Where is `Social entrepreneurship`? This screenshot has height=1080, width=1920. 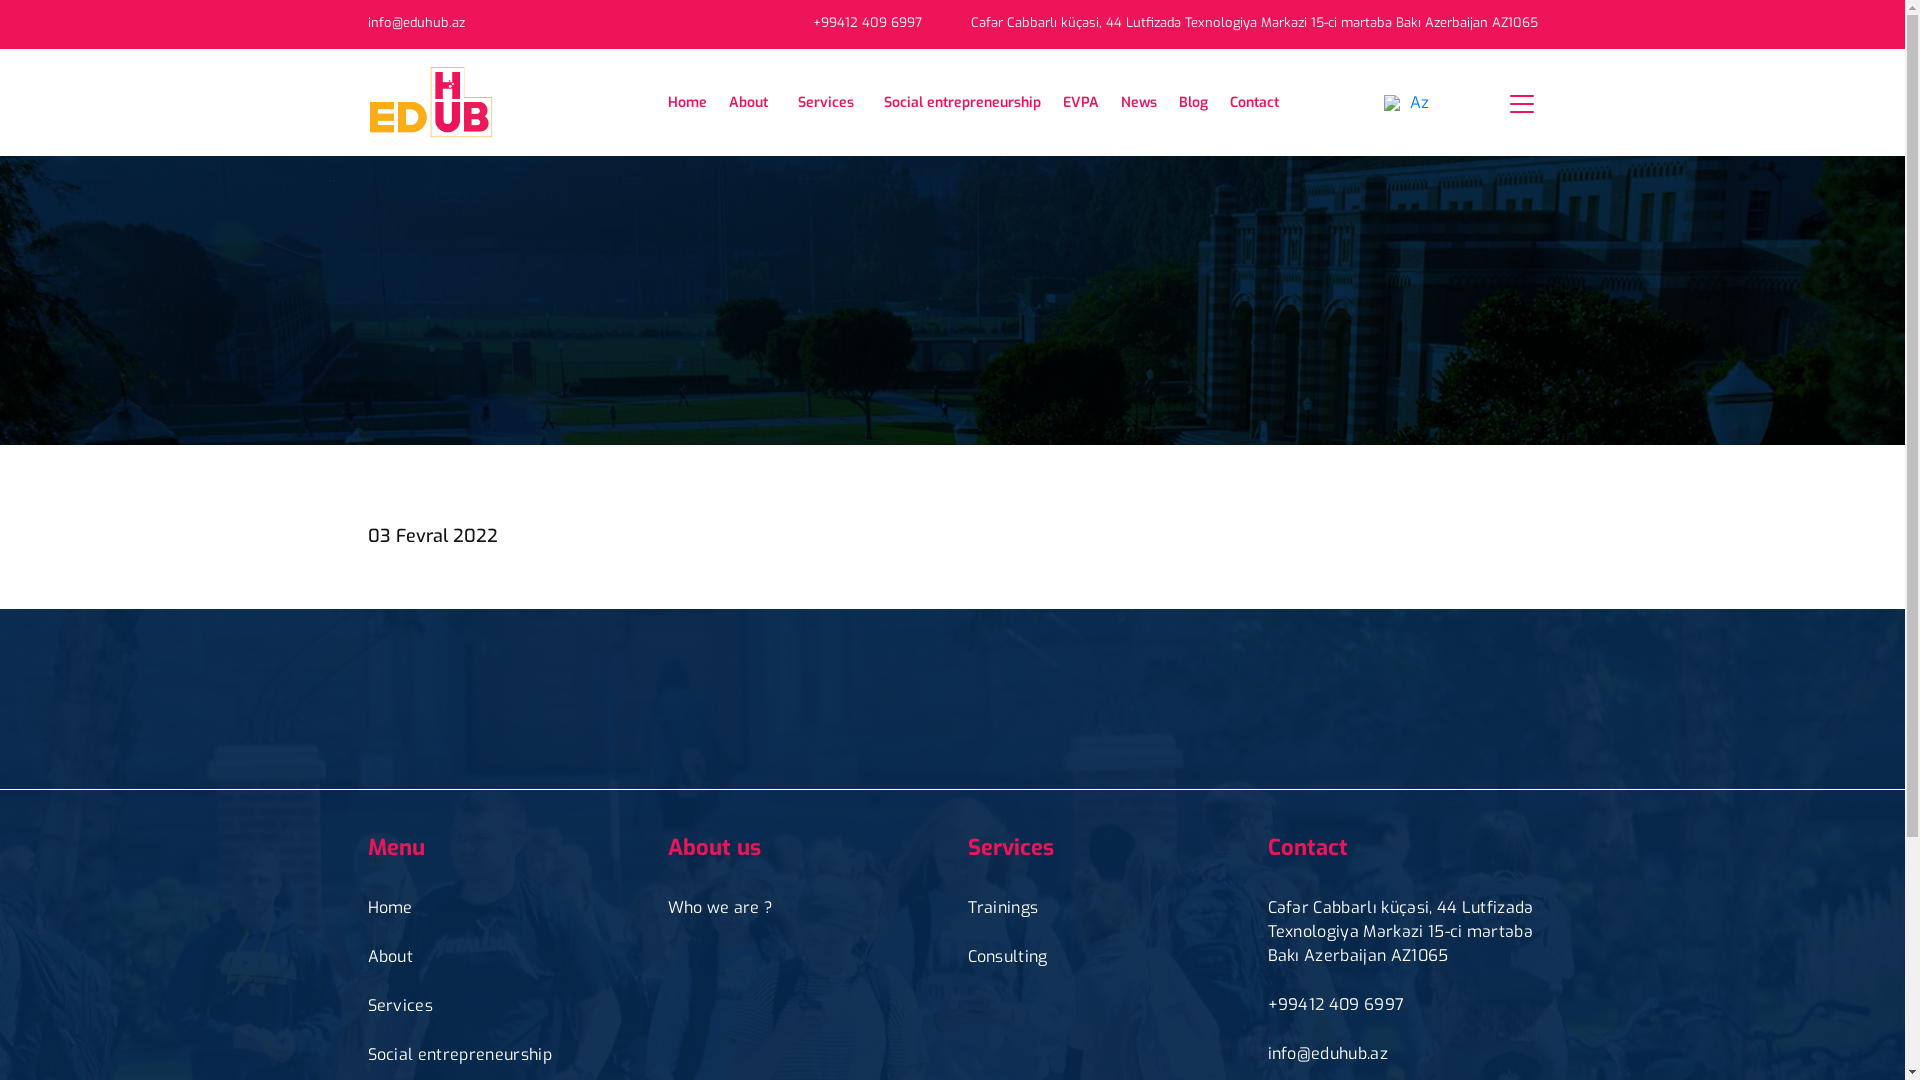
Social entrepreneurship is located at coordinates (460, 1055).